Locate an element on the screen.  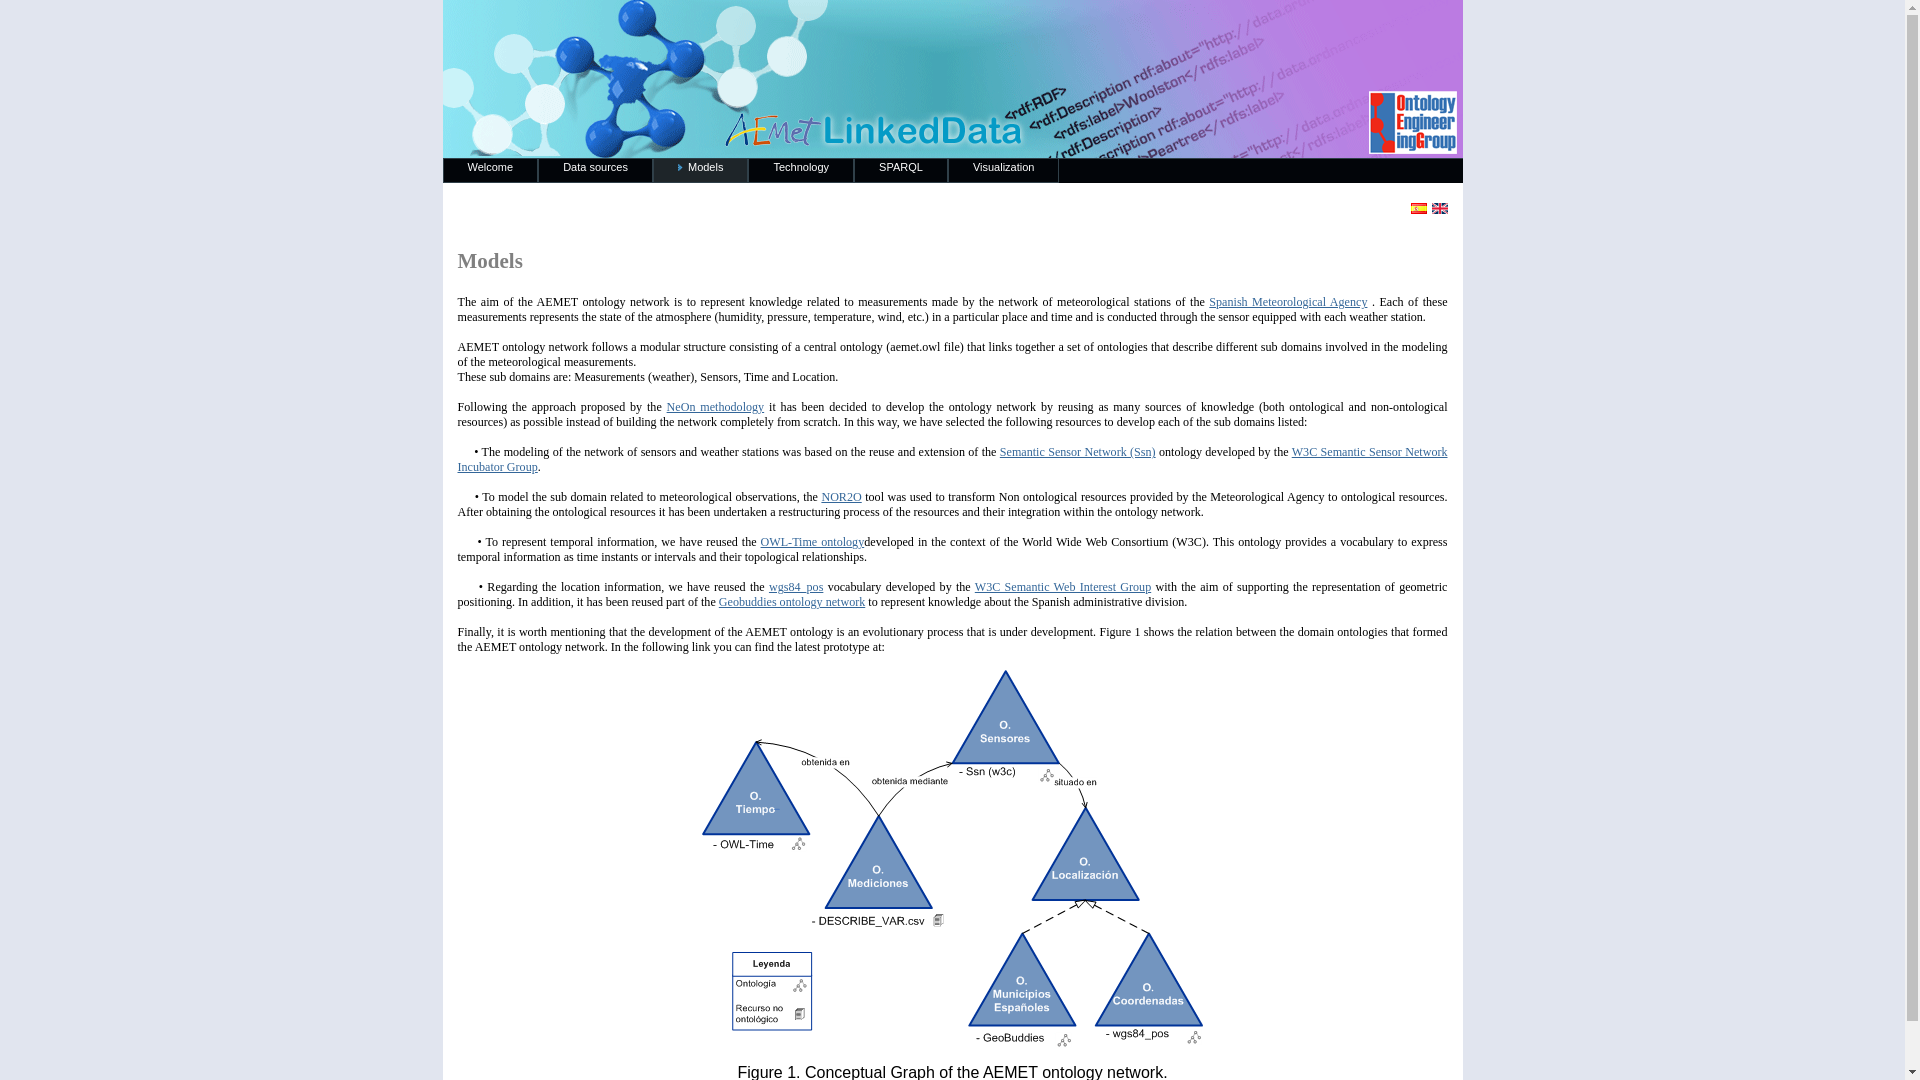
Welcome is located at coordinates (489, 170).